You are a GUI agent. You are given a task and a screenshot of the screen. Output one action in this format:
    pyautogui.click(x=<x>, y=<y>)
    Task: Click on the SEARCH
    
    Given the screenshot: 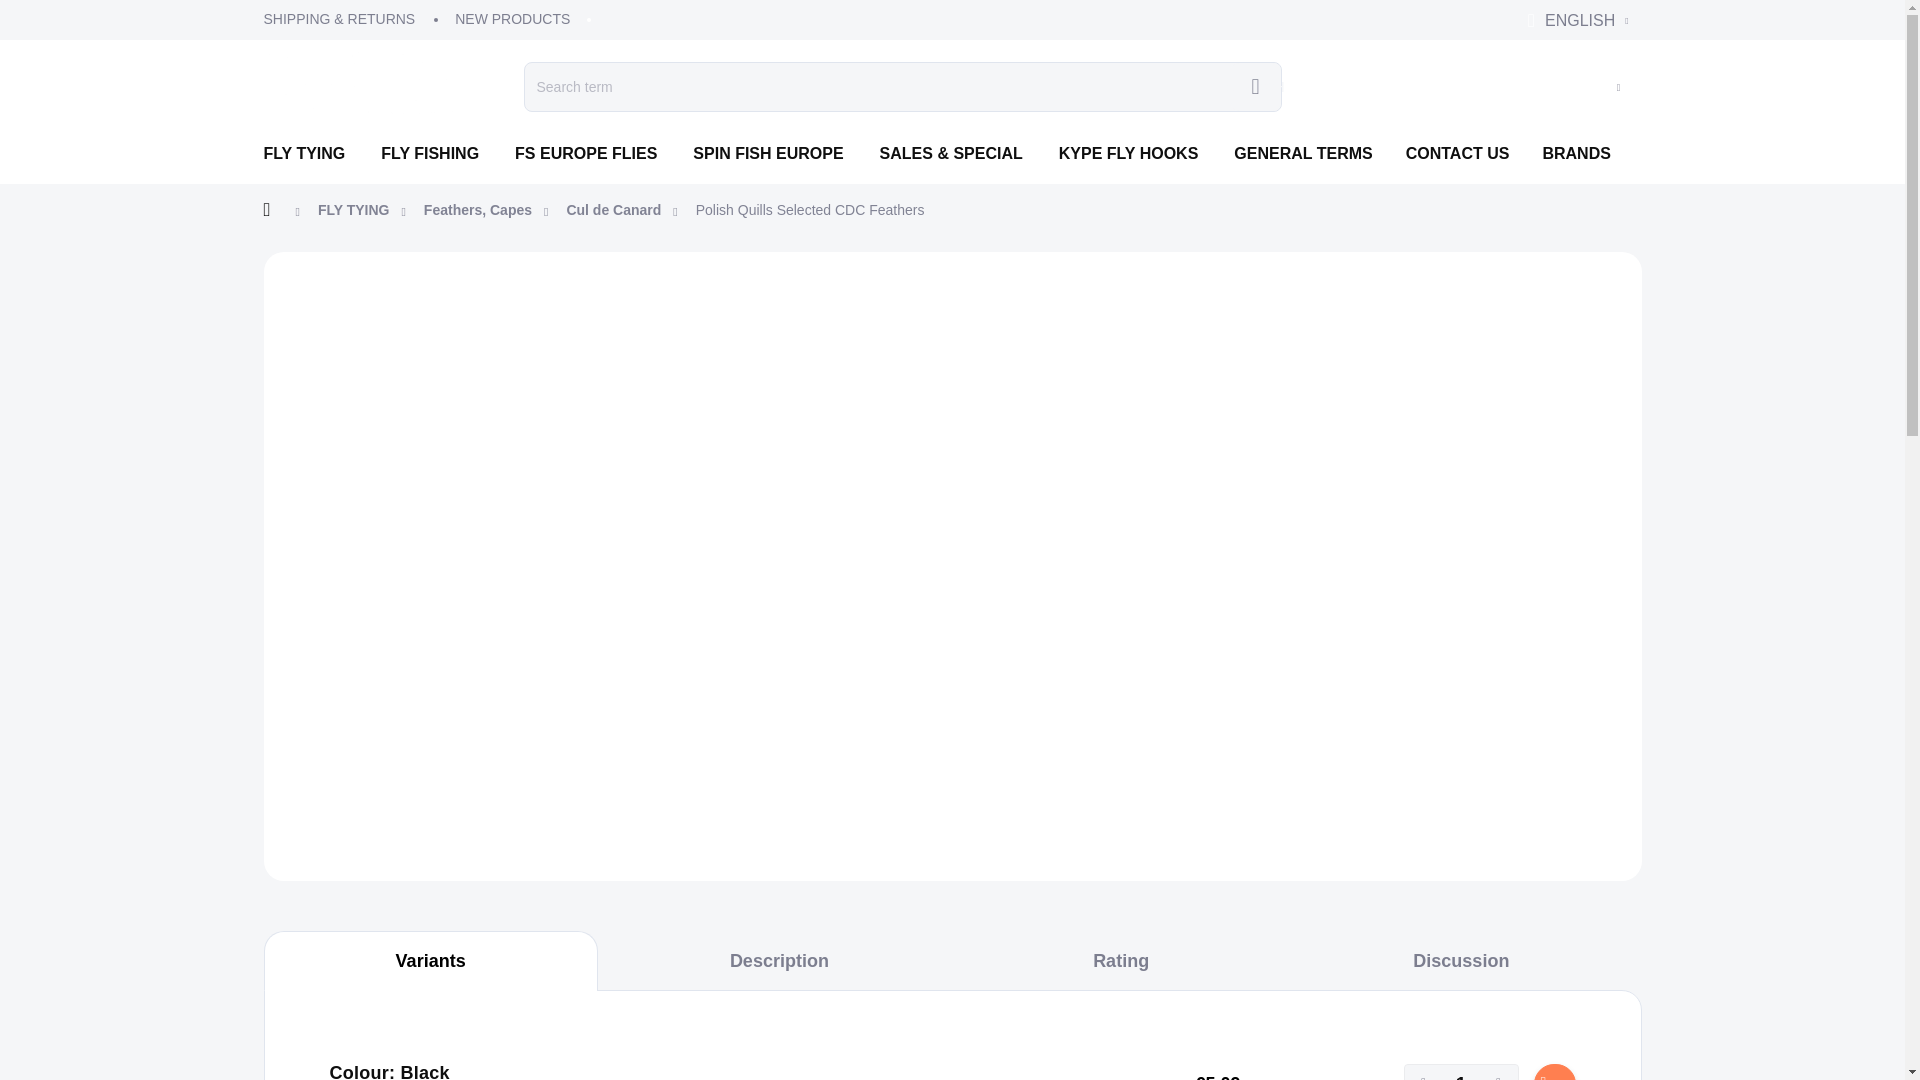 What is the action you would take?
    pyautogui.click(x=1255, y=86)
    